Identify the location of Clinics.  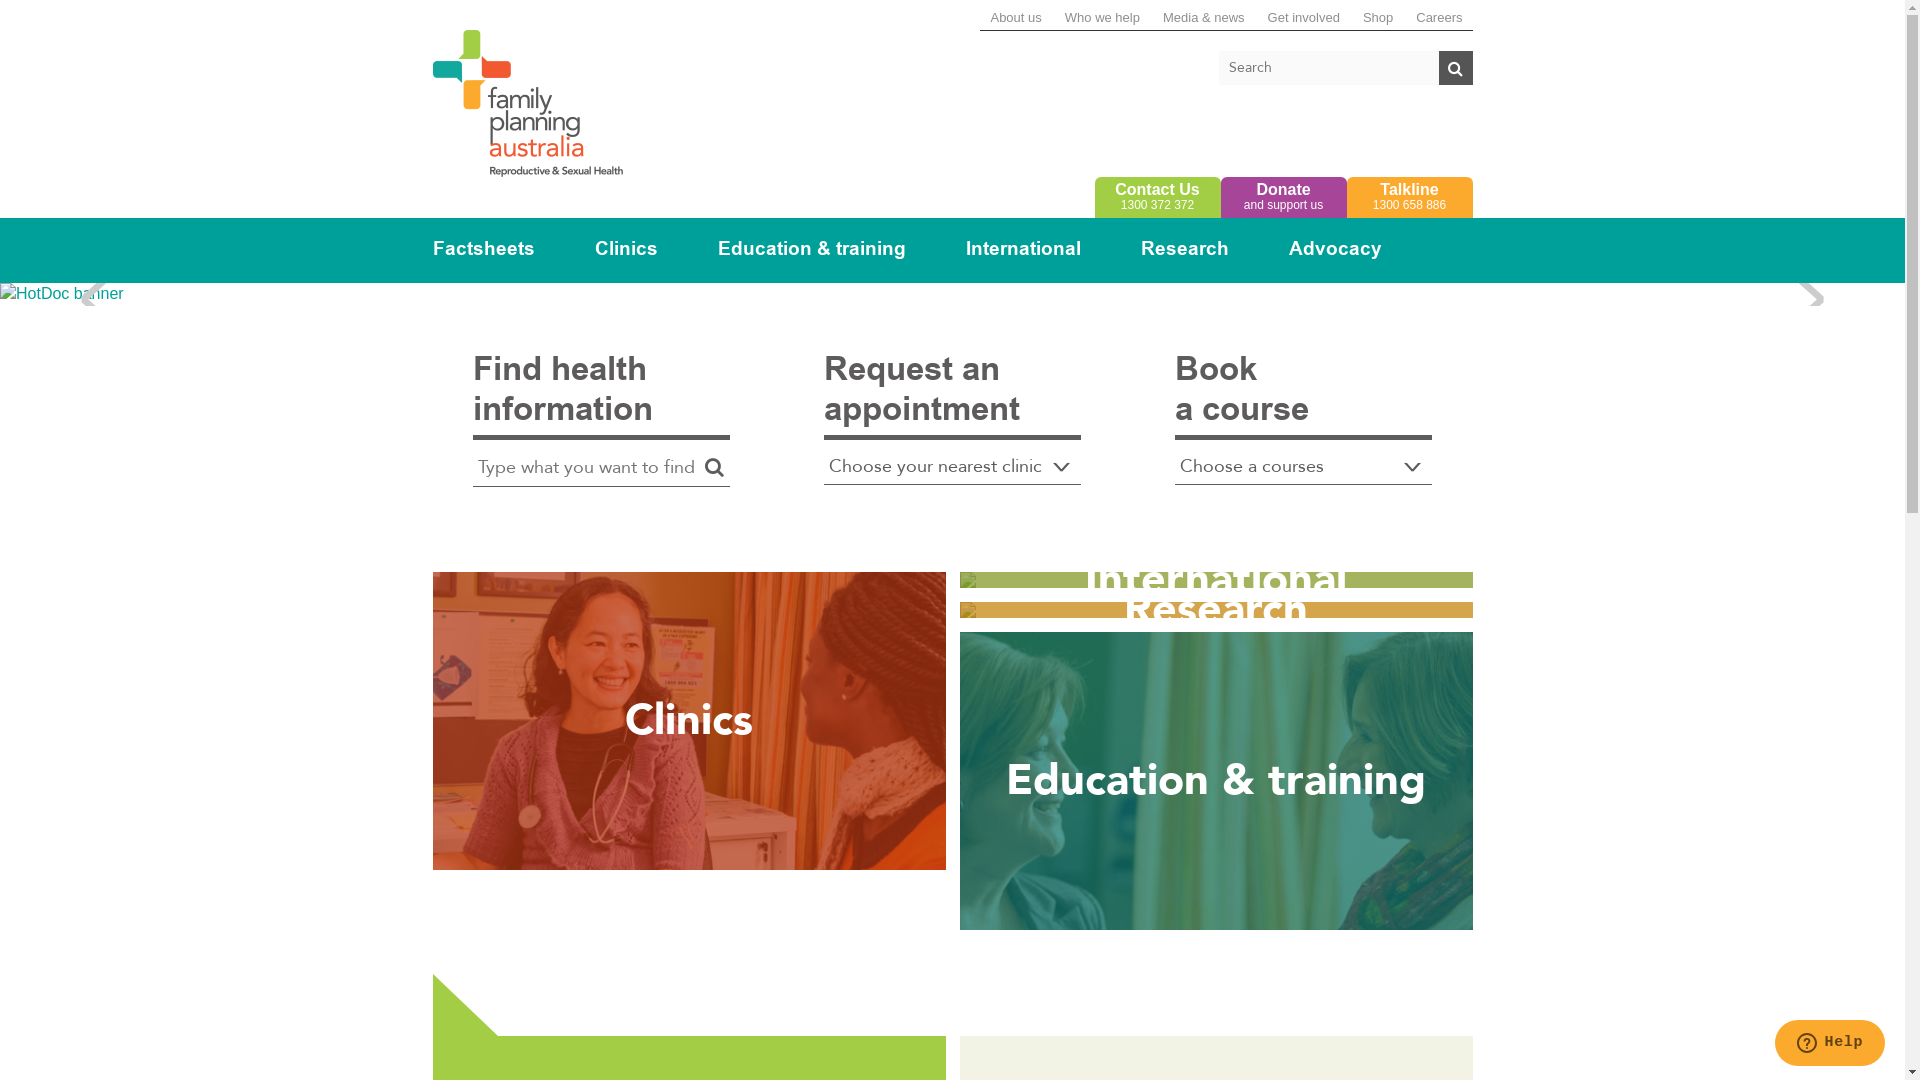
(626, 250).